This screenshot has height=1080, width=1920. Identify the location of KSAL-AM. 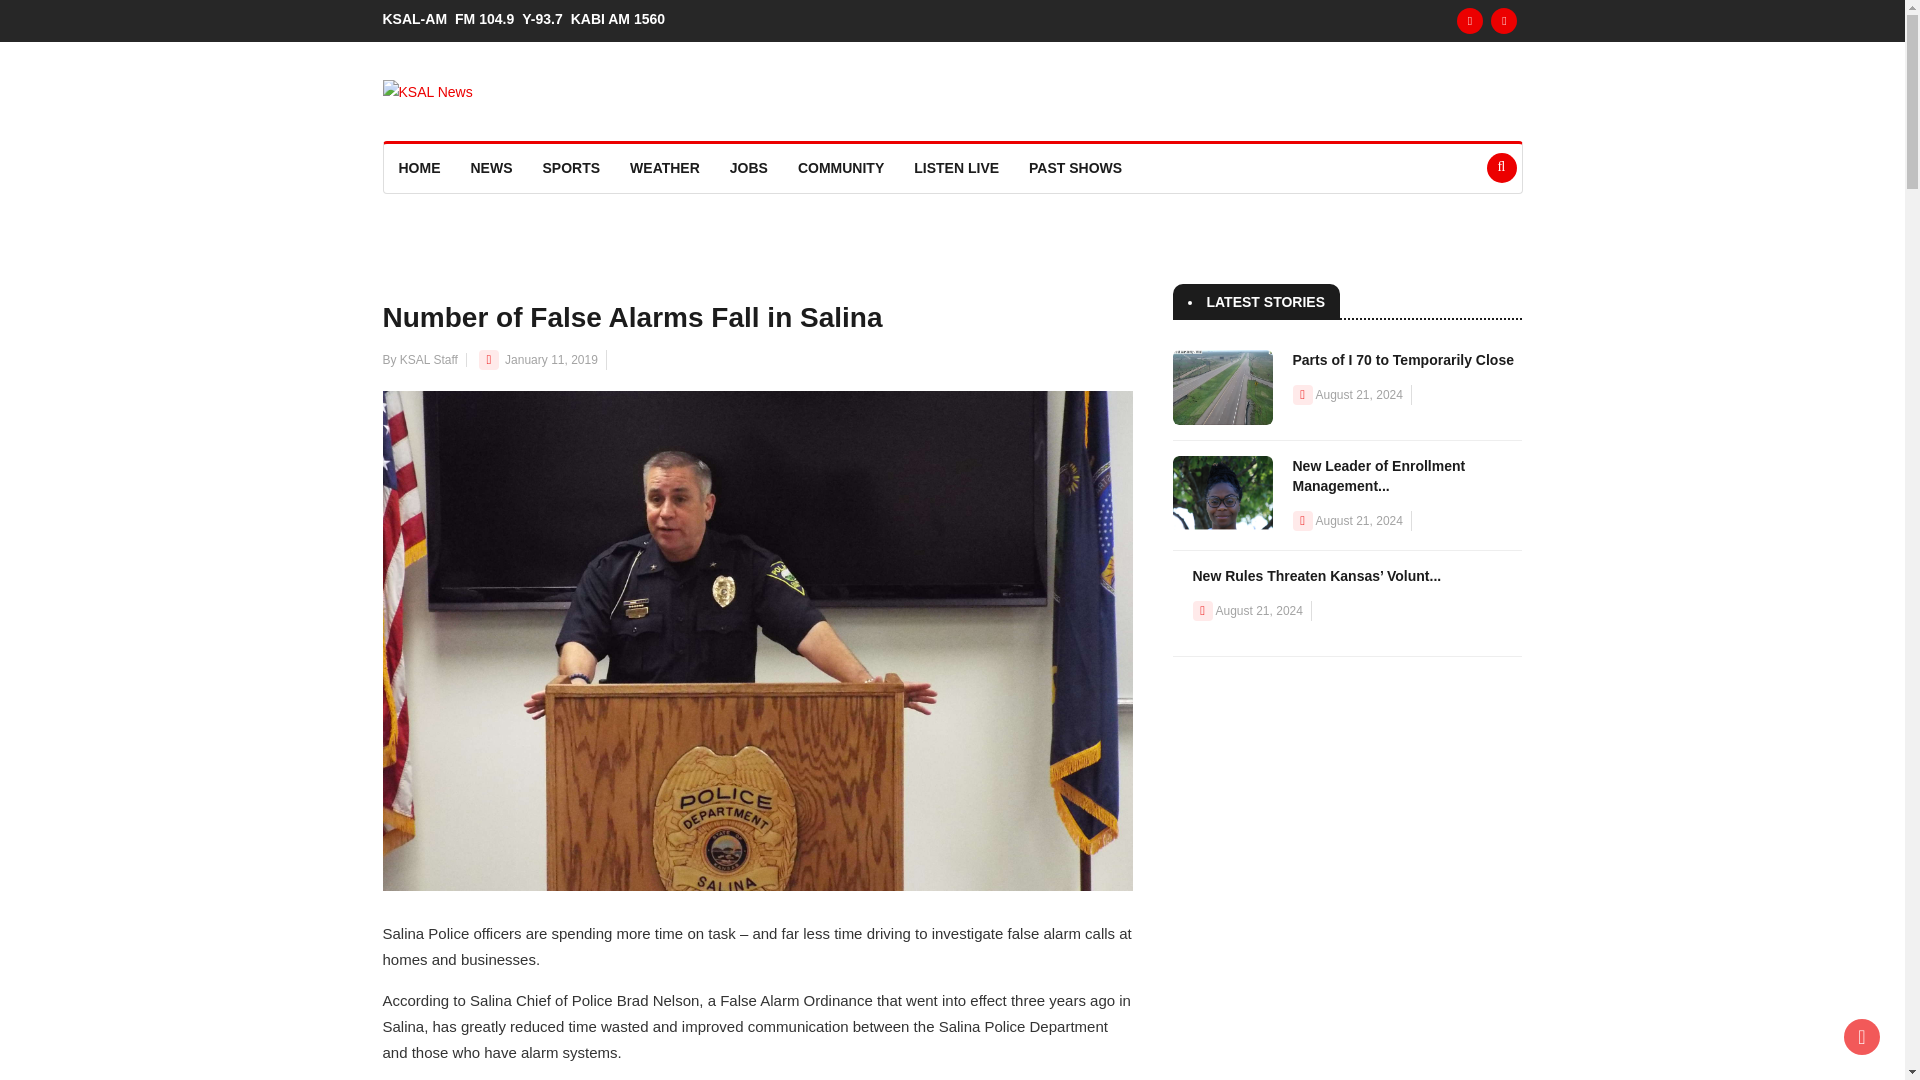
(418, 18).